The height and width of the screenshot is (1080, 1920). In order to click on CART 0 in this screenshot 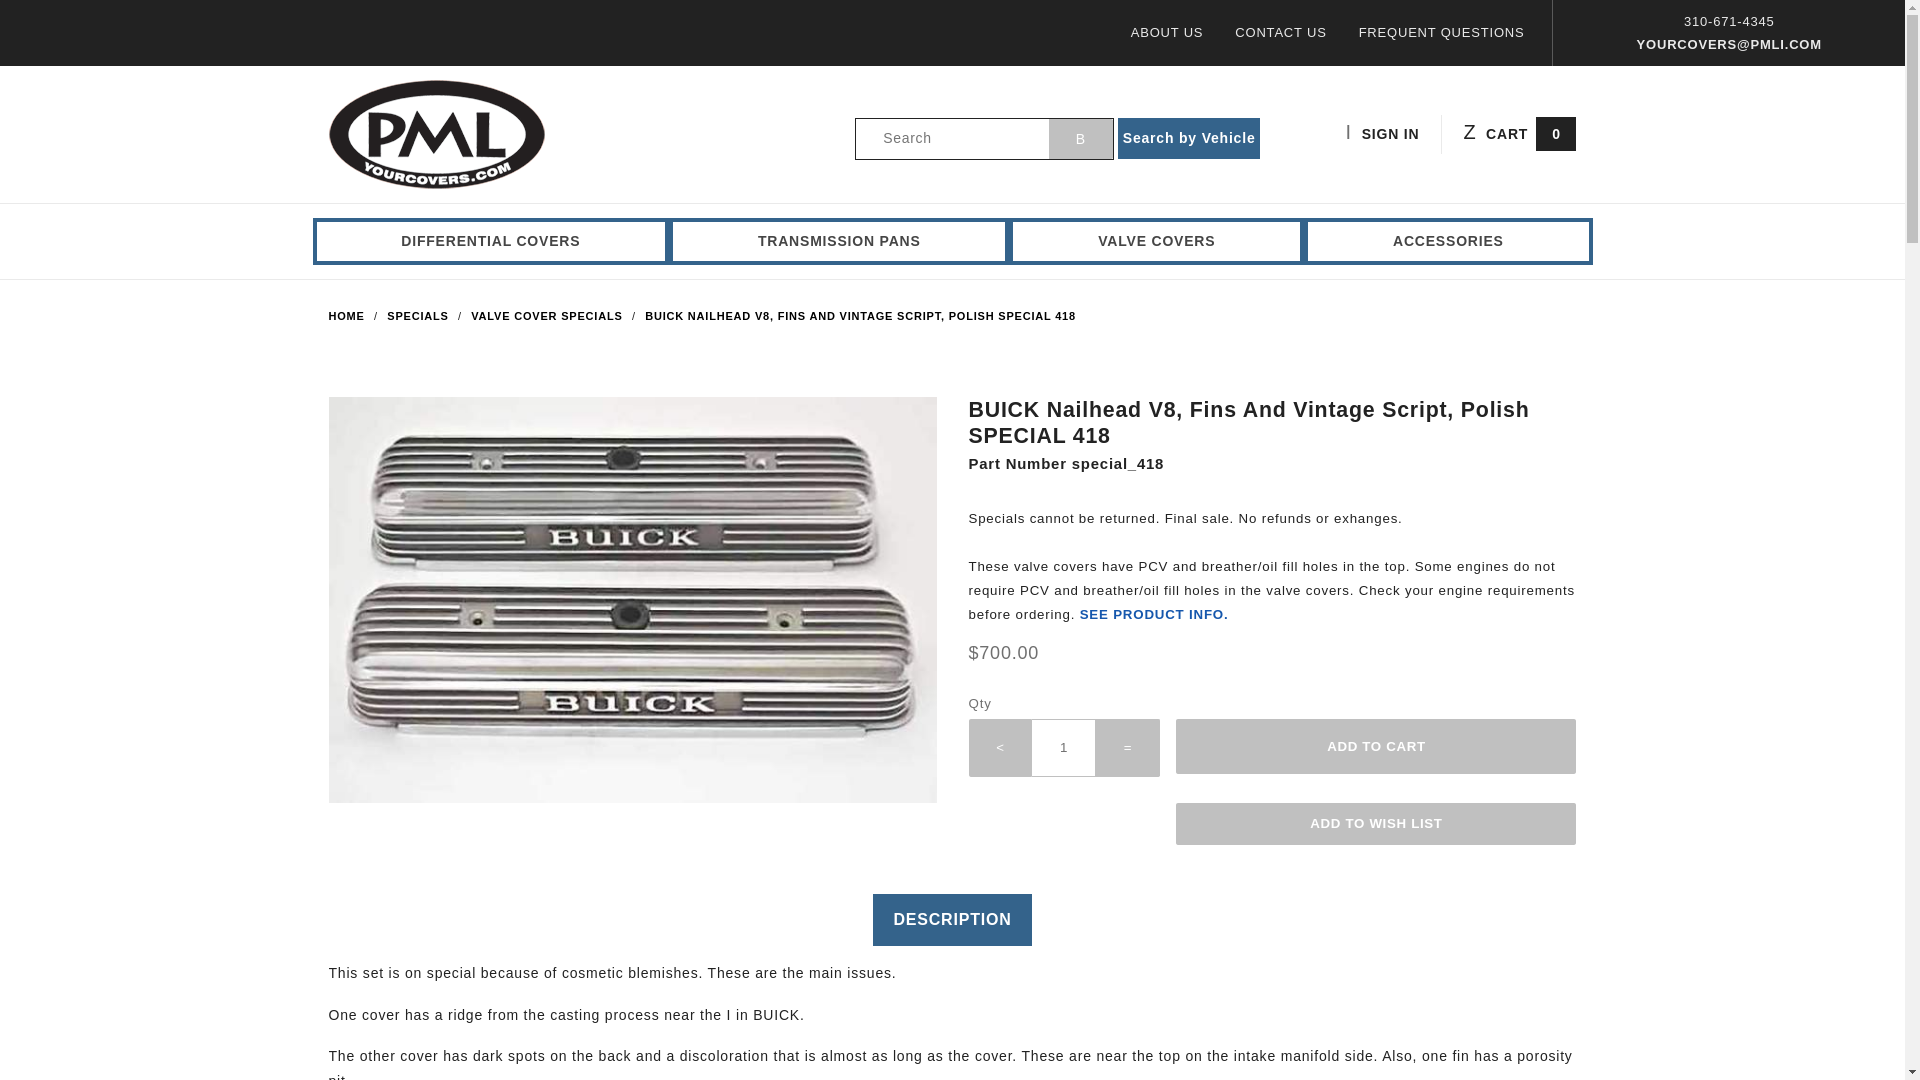, I will do `click(1520, 134)`.